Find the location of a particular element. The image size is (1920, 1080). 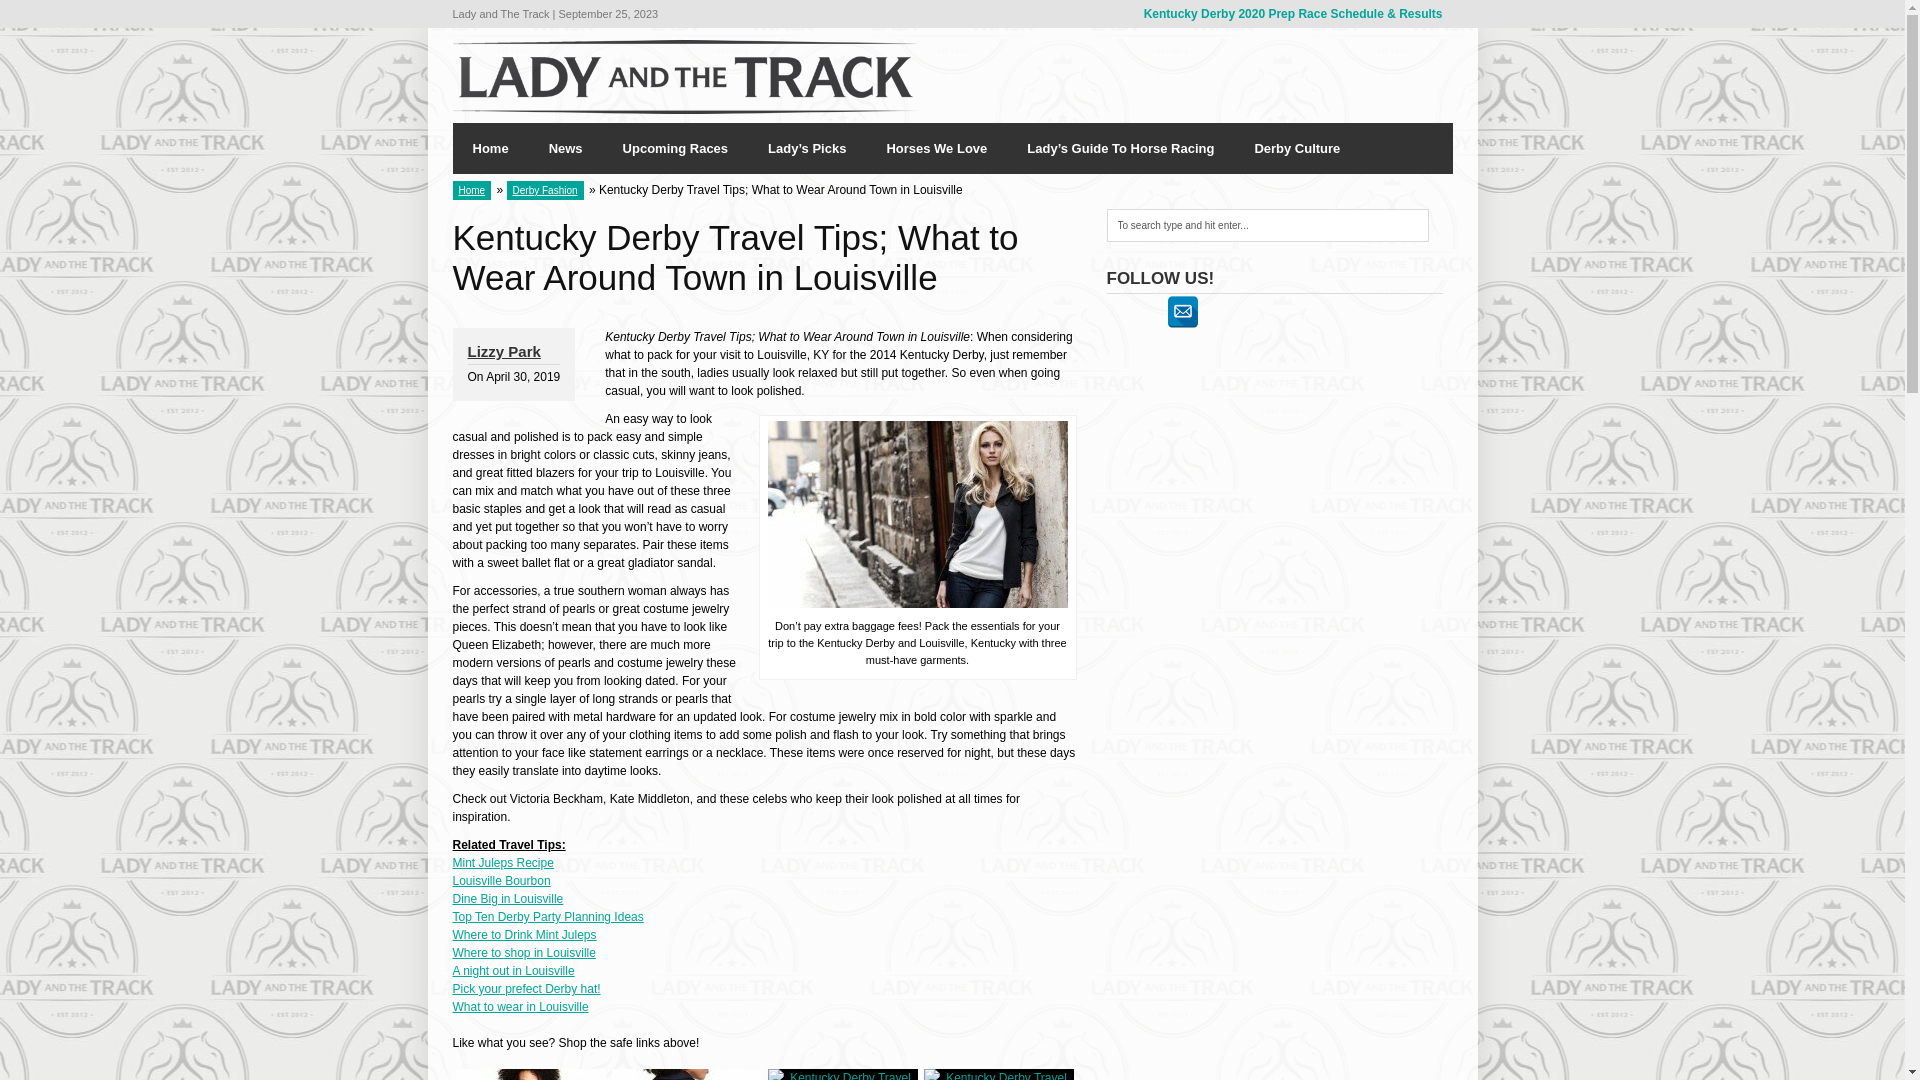

Upcoming Races is located at coordinates (675, 148).